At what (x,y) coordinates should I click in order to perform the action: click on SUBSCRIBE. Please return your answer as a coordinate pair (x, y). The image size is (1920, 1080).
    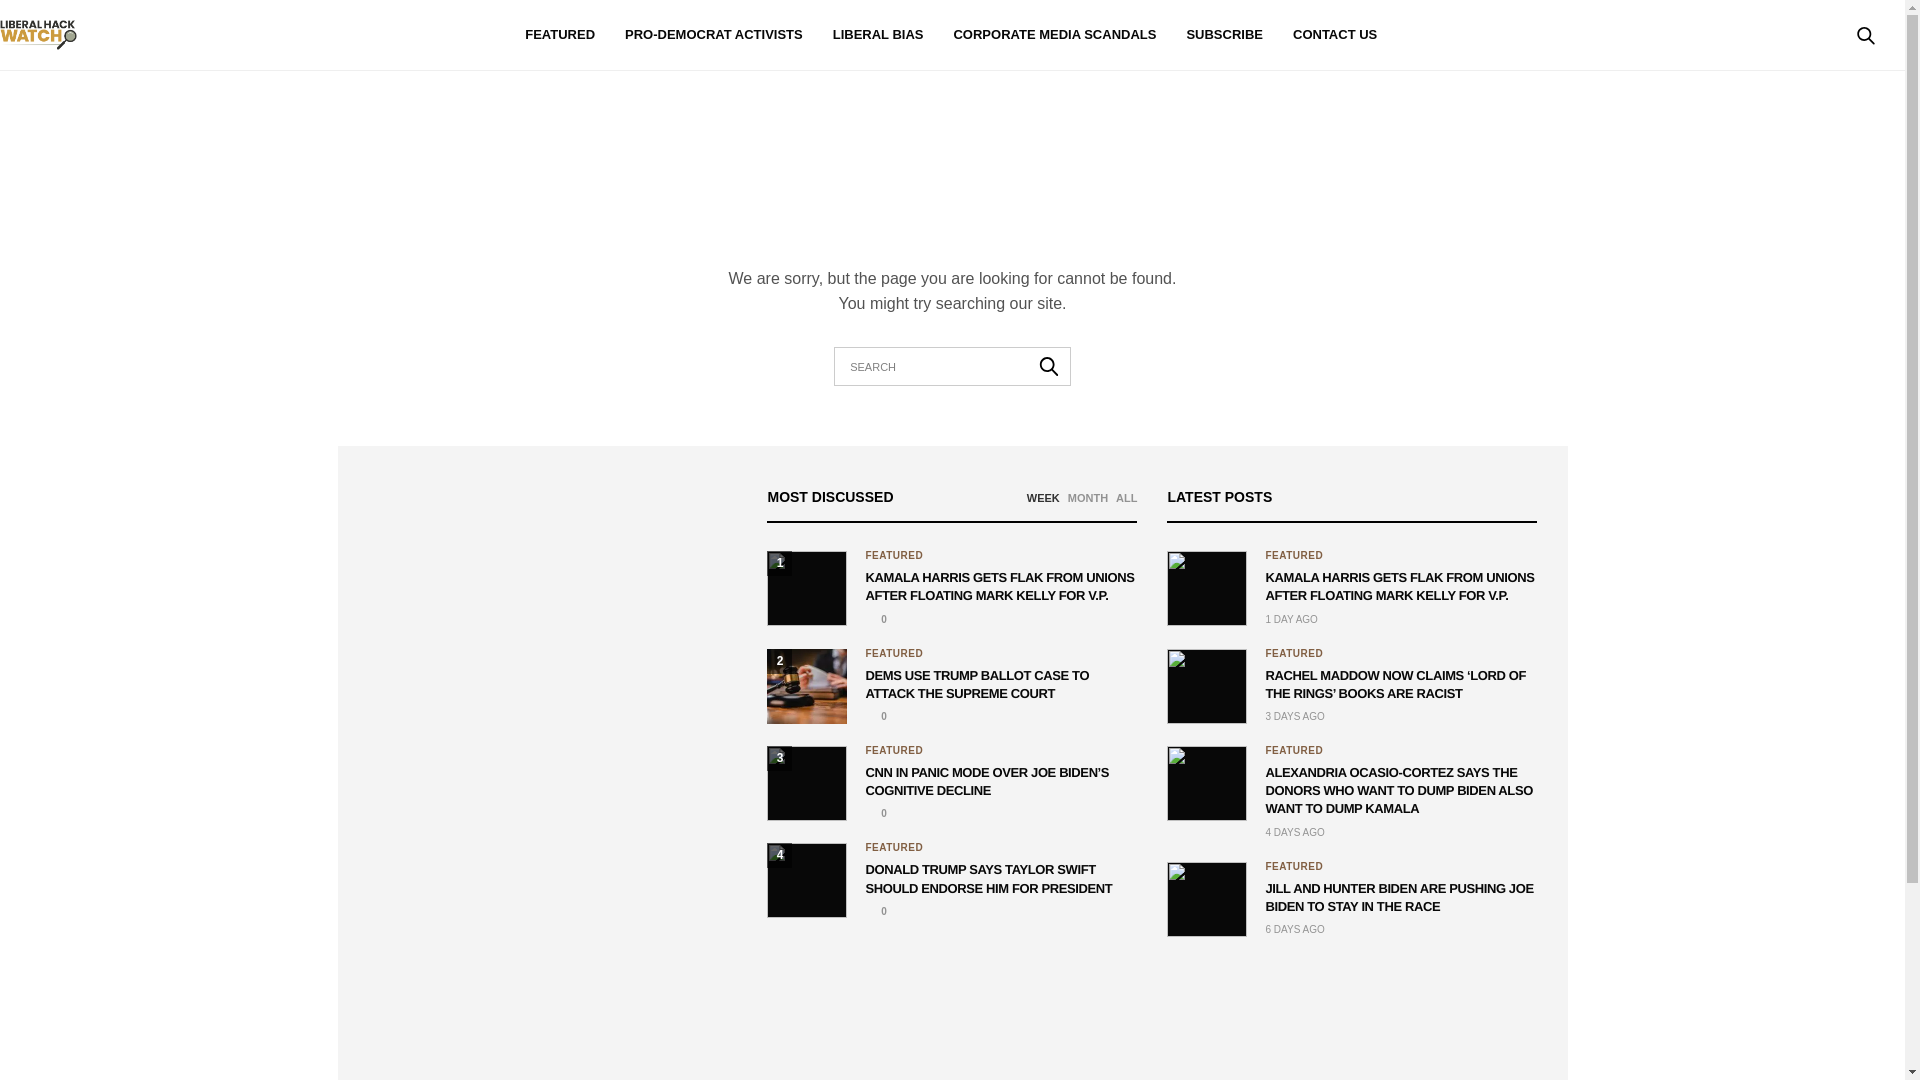
    Looking at the image, I should click on (1224, 35).